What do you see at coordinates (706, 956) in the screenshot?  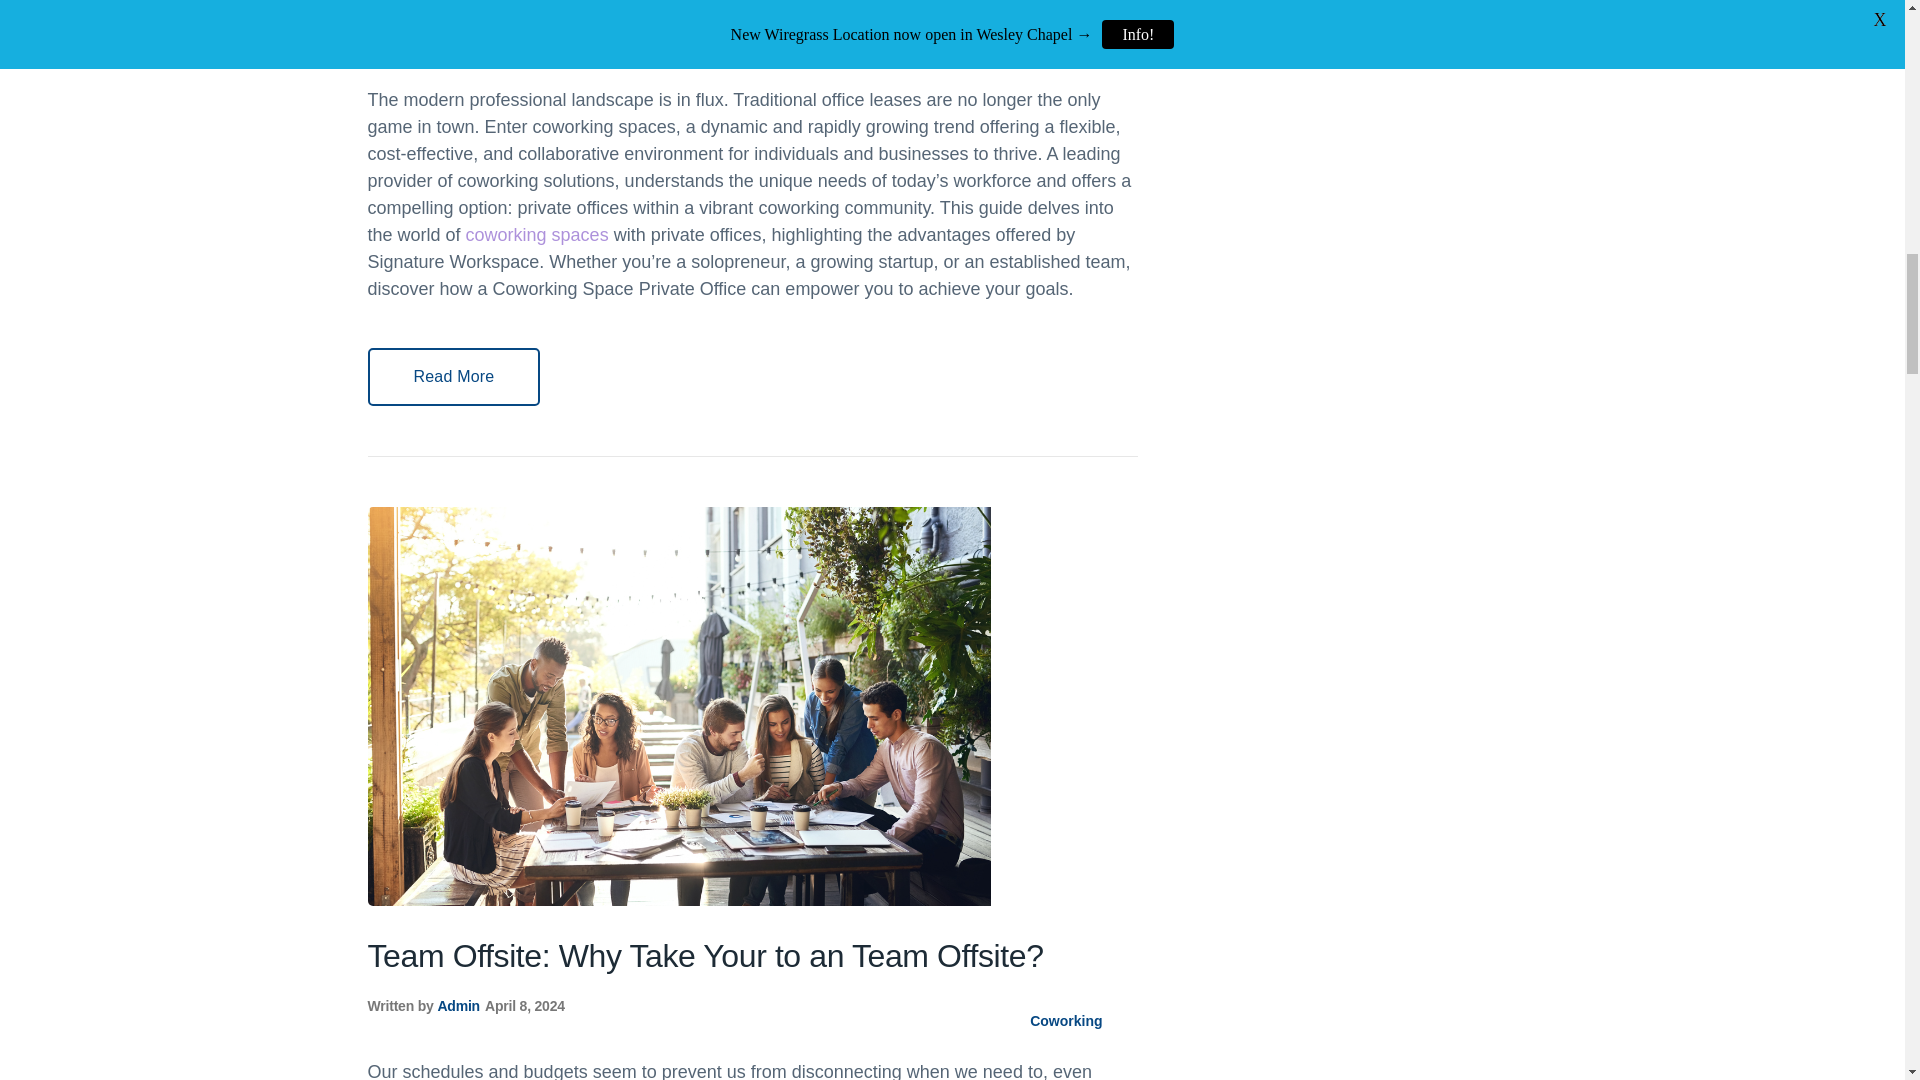 I see `Team Offsite: Why Take Your to an Team Offsite?` at bounding box center [706, 956].